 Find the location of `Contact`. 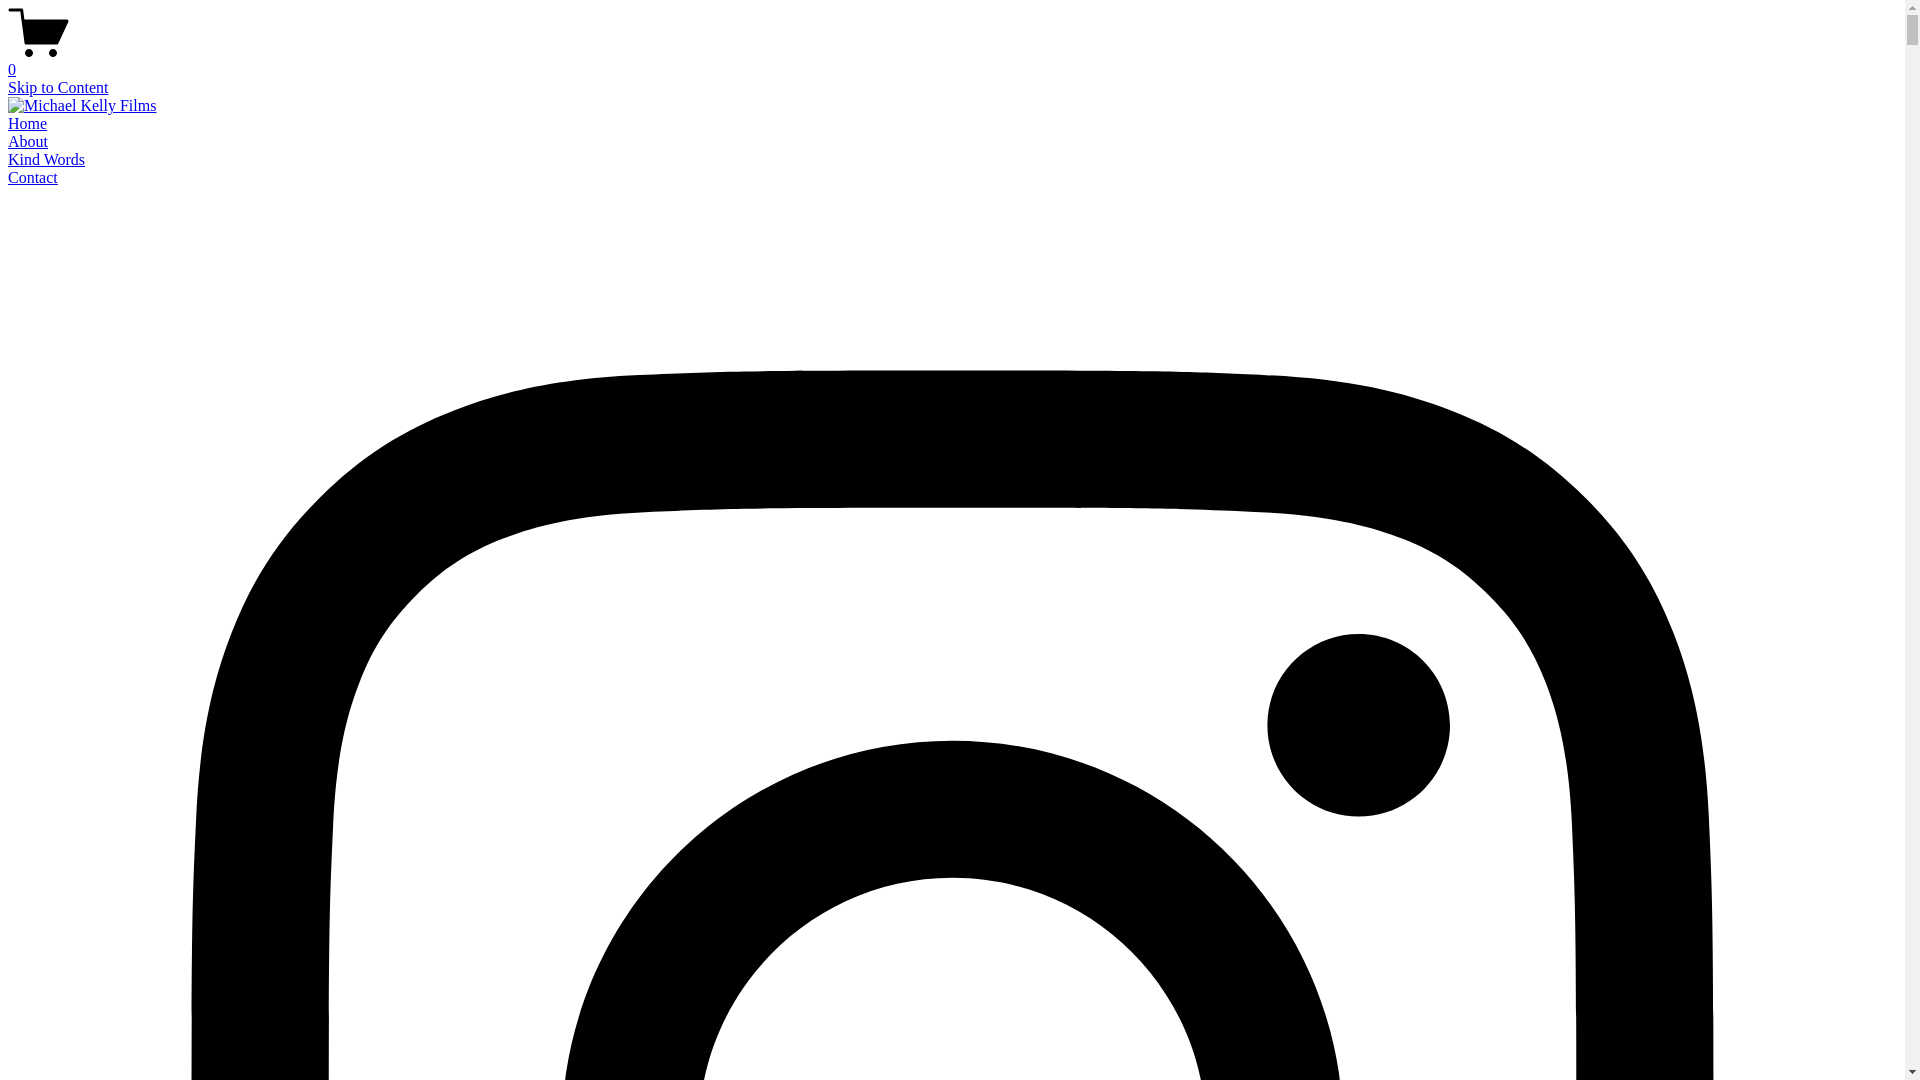

Contact is located at coordinates (33, 178).